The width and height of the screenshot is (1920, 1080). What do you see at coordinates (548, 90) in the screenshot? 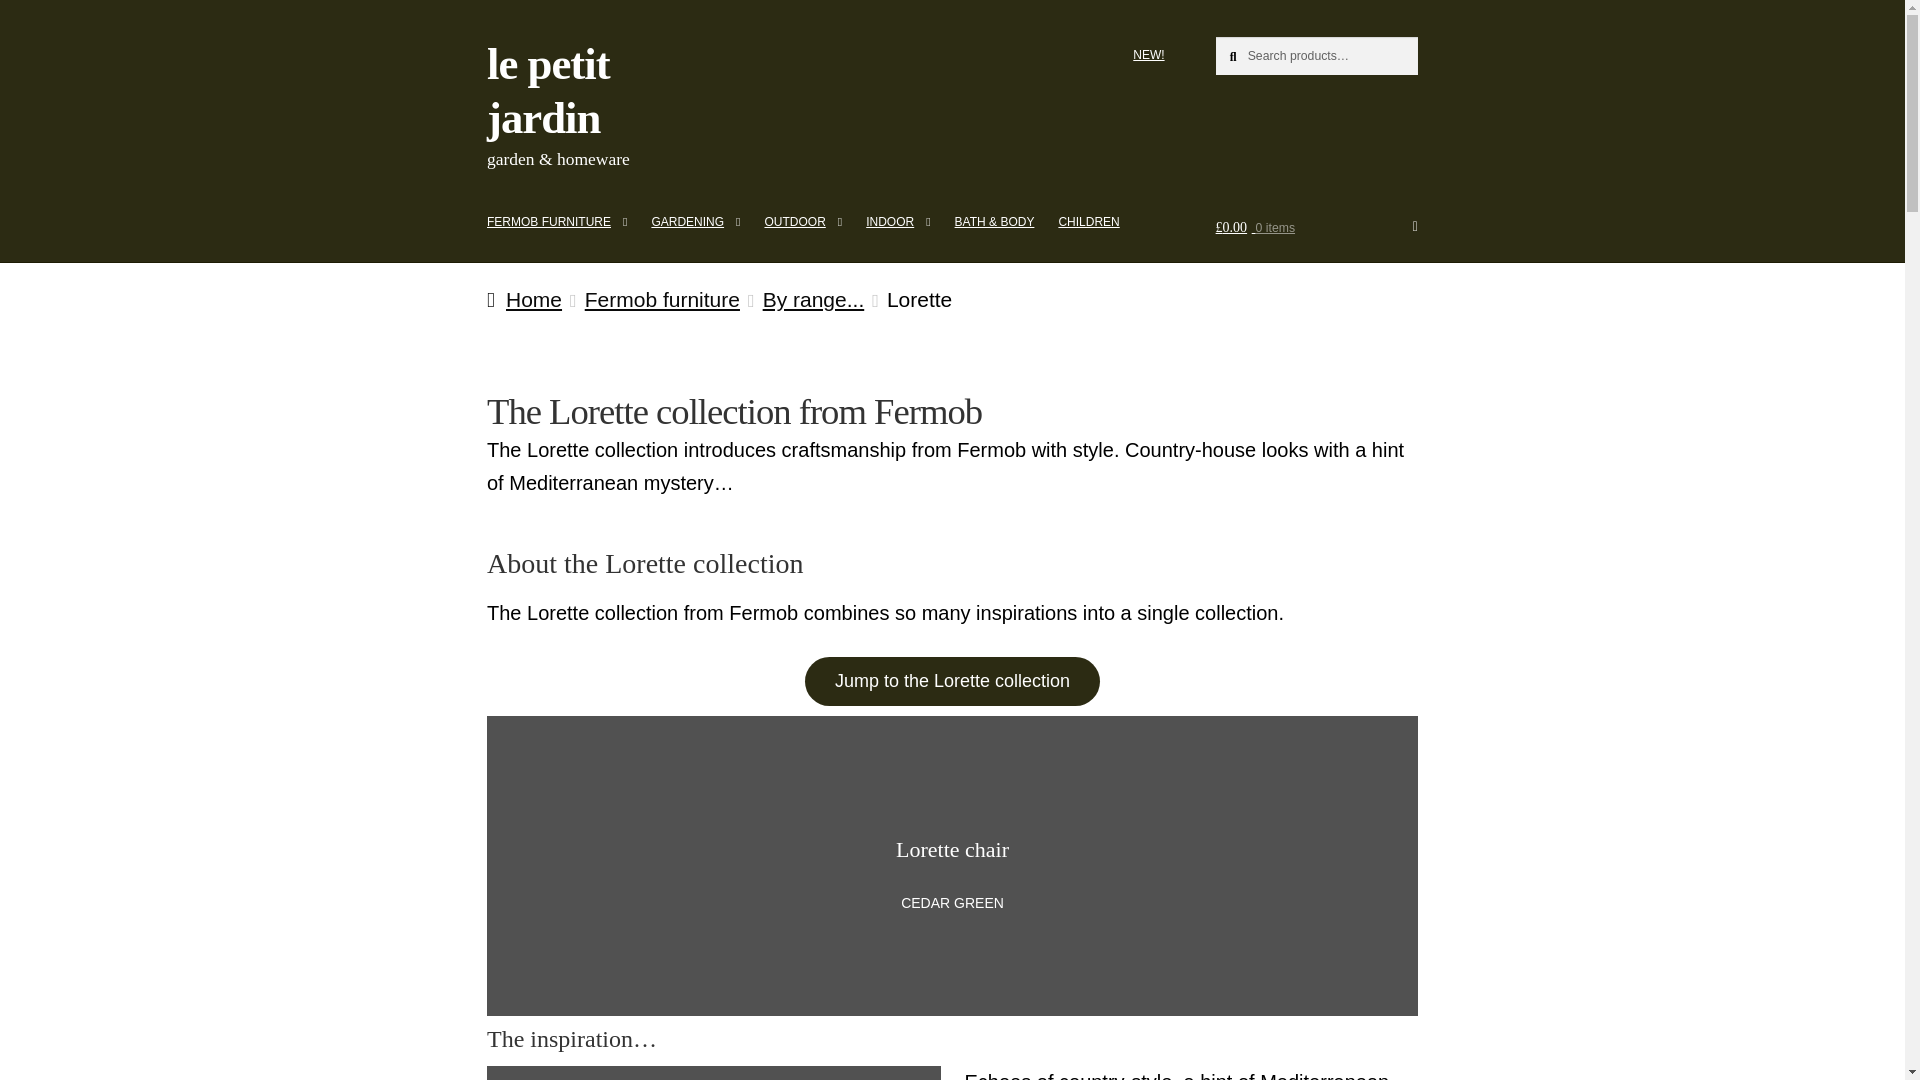
I see `le petit jardin` at bounding box center [548, 90].